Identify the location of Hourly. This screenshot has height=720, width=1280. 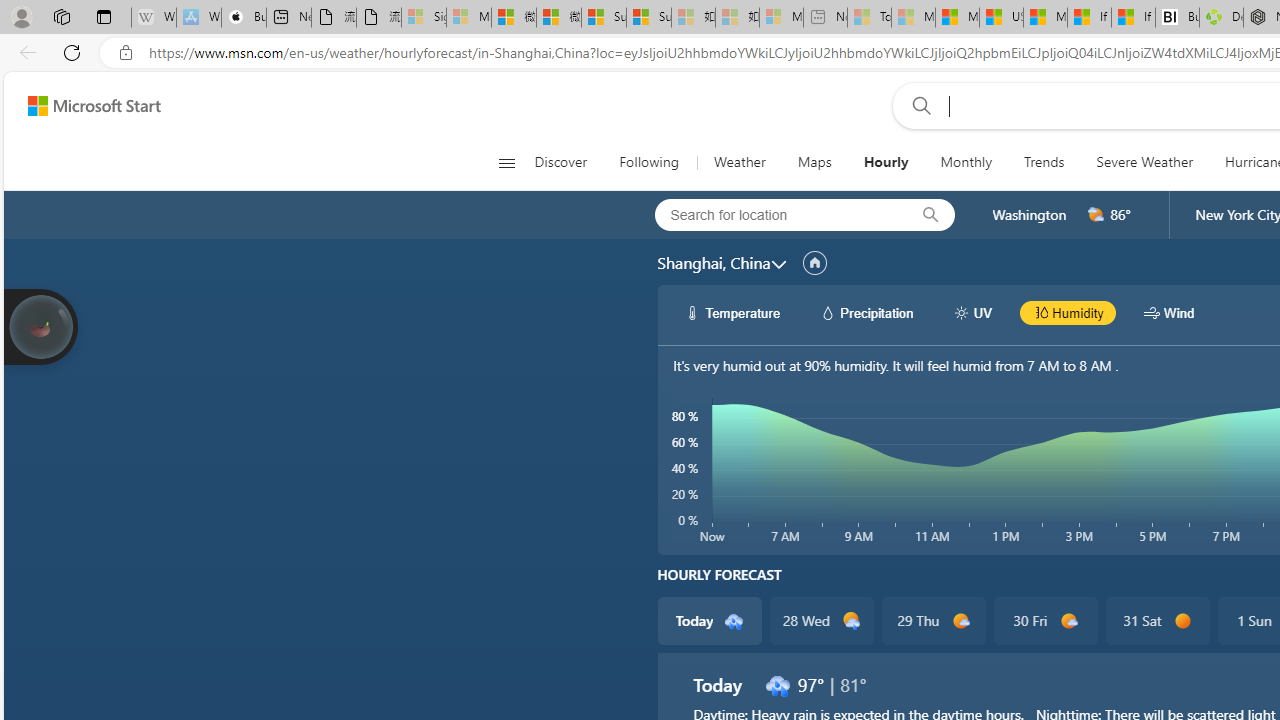
(885, 162).